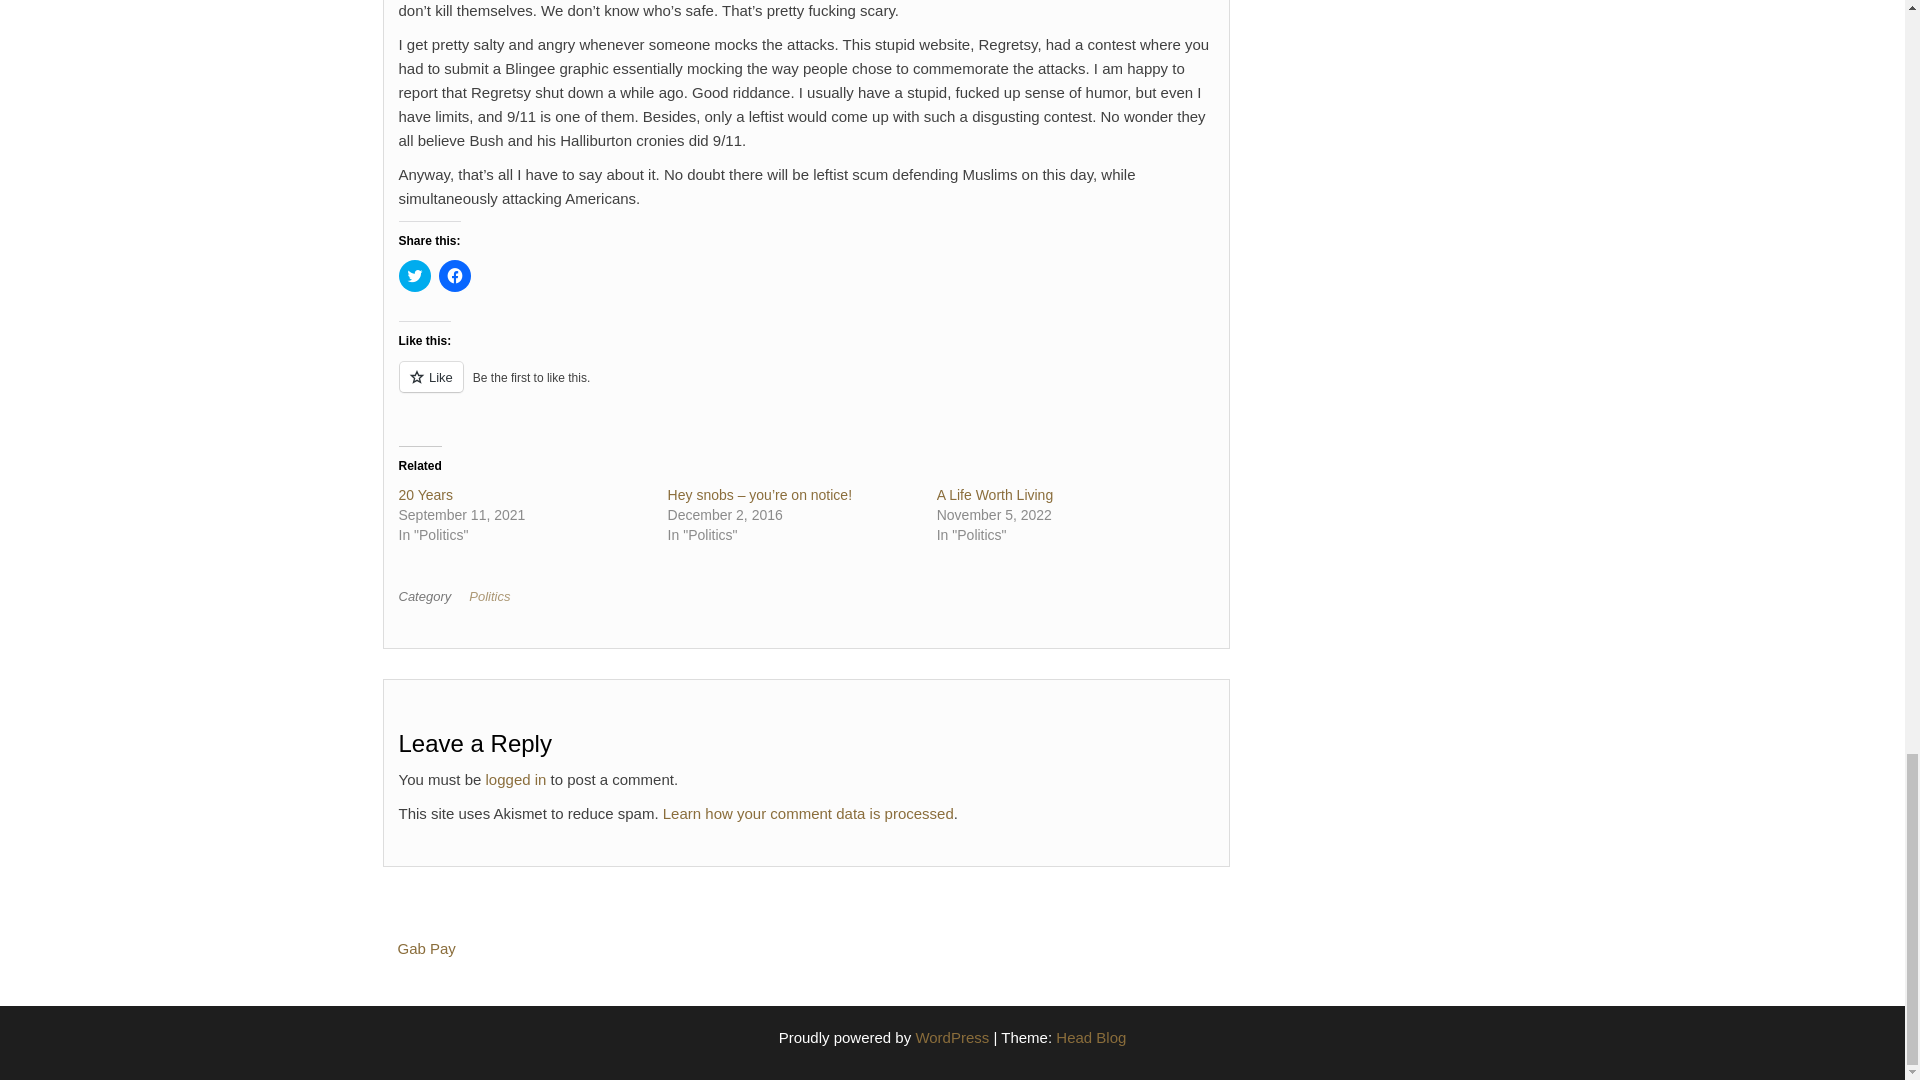 The image size is (1920, 1080). I want to click on Head Blog, so click(1090, 1038).